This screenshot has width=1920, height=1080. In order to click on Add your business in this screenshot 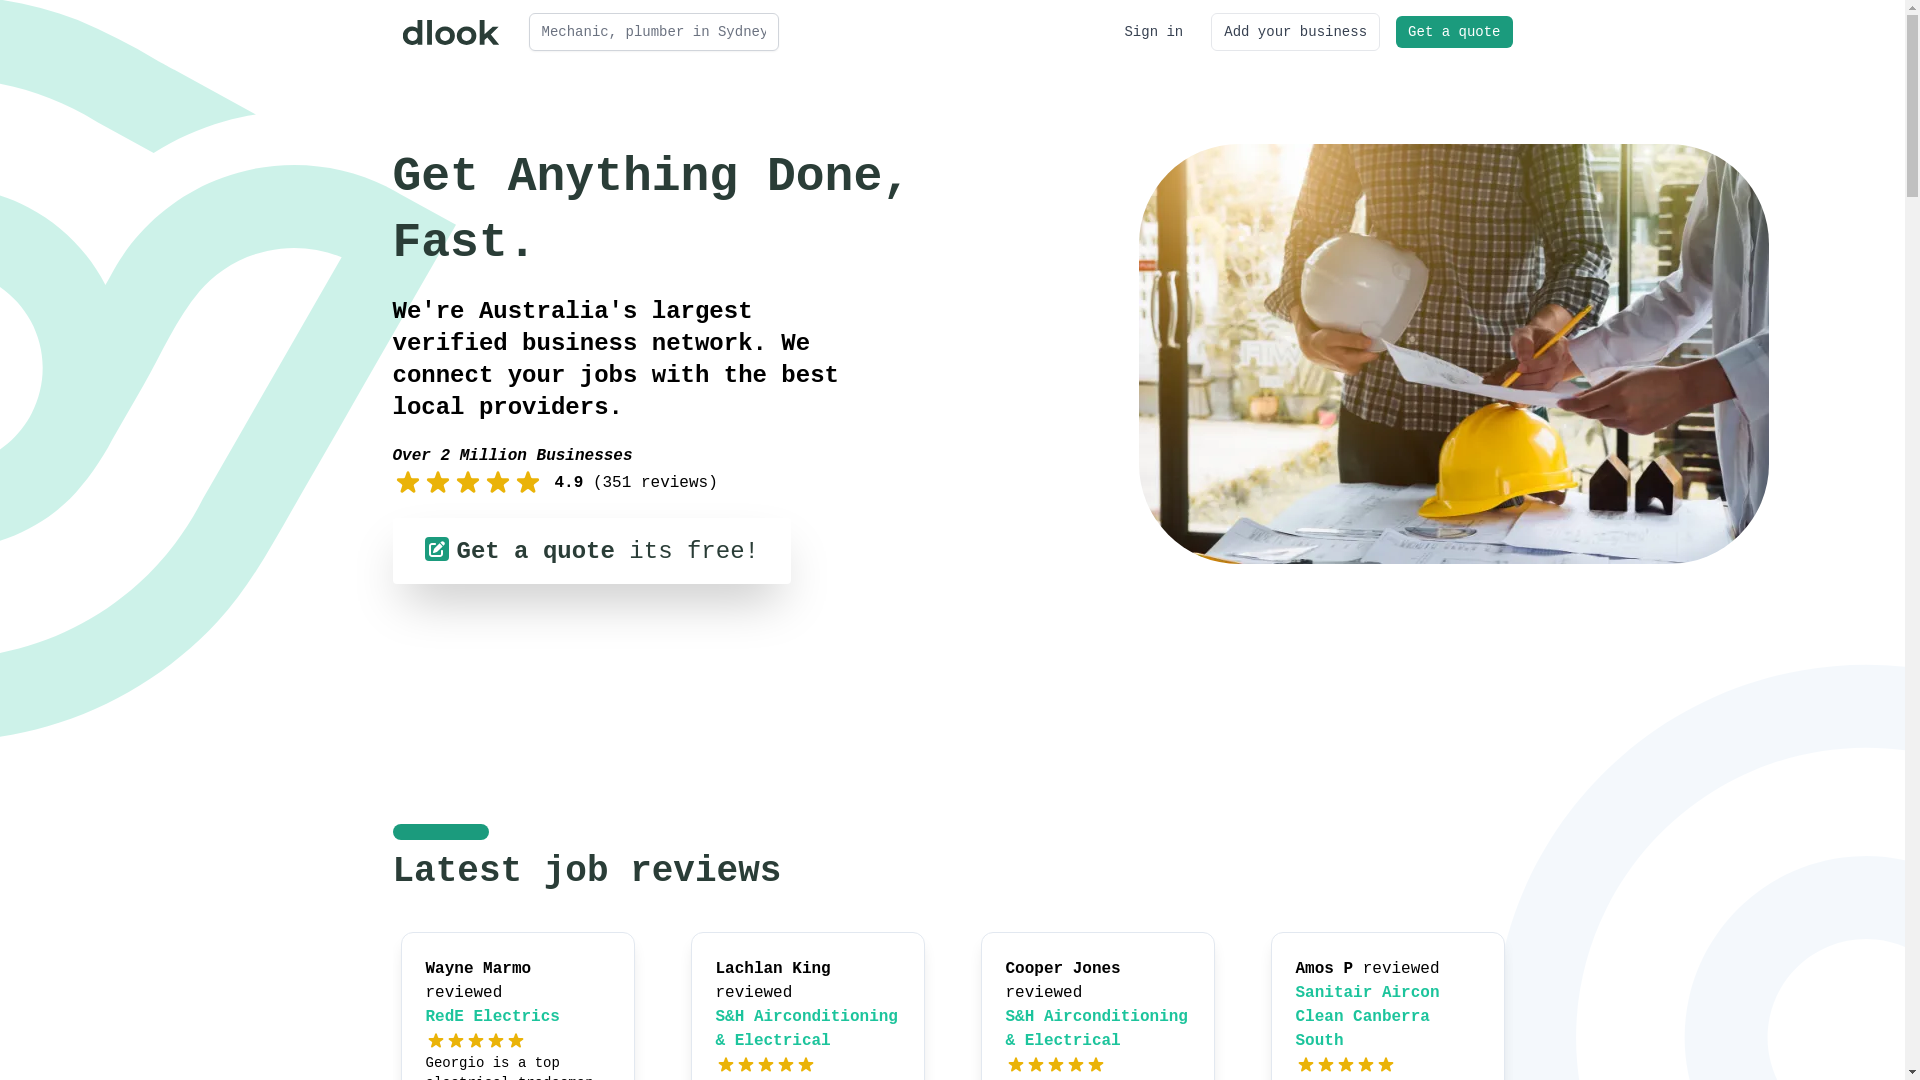, I will do `click(1296, 32)`.